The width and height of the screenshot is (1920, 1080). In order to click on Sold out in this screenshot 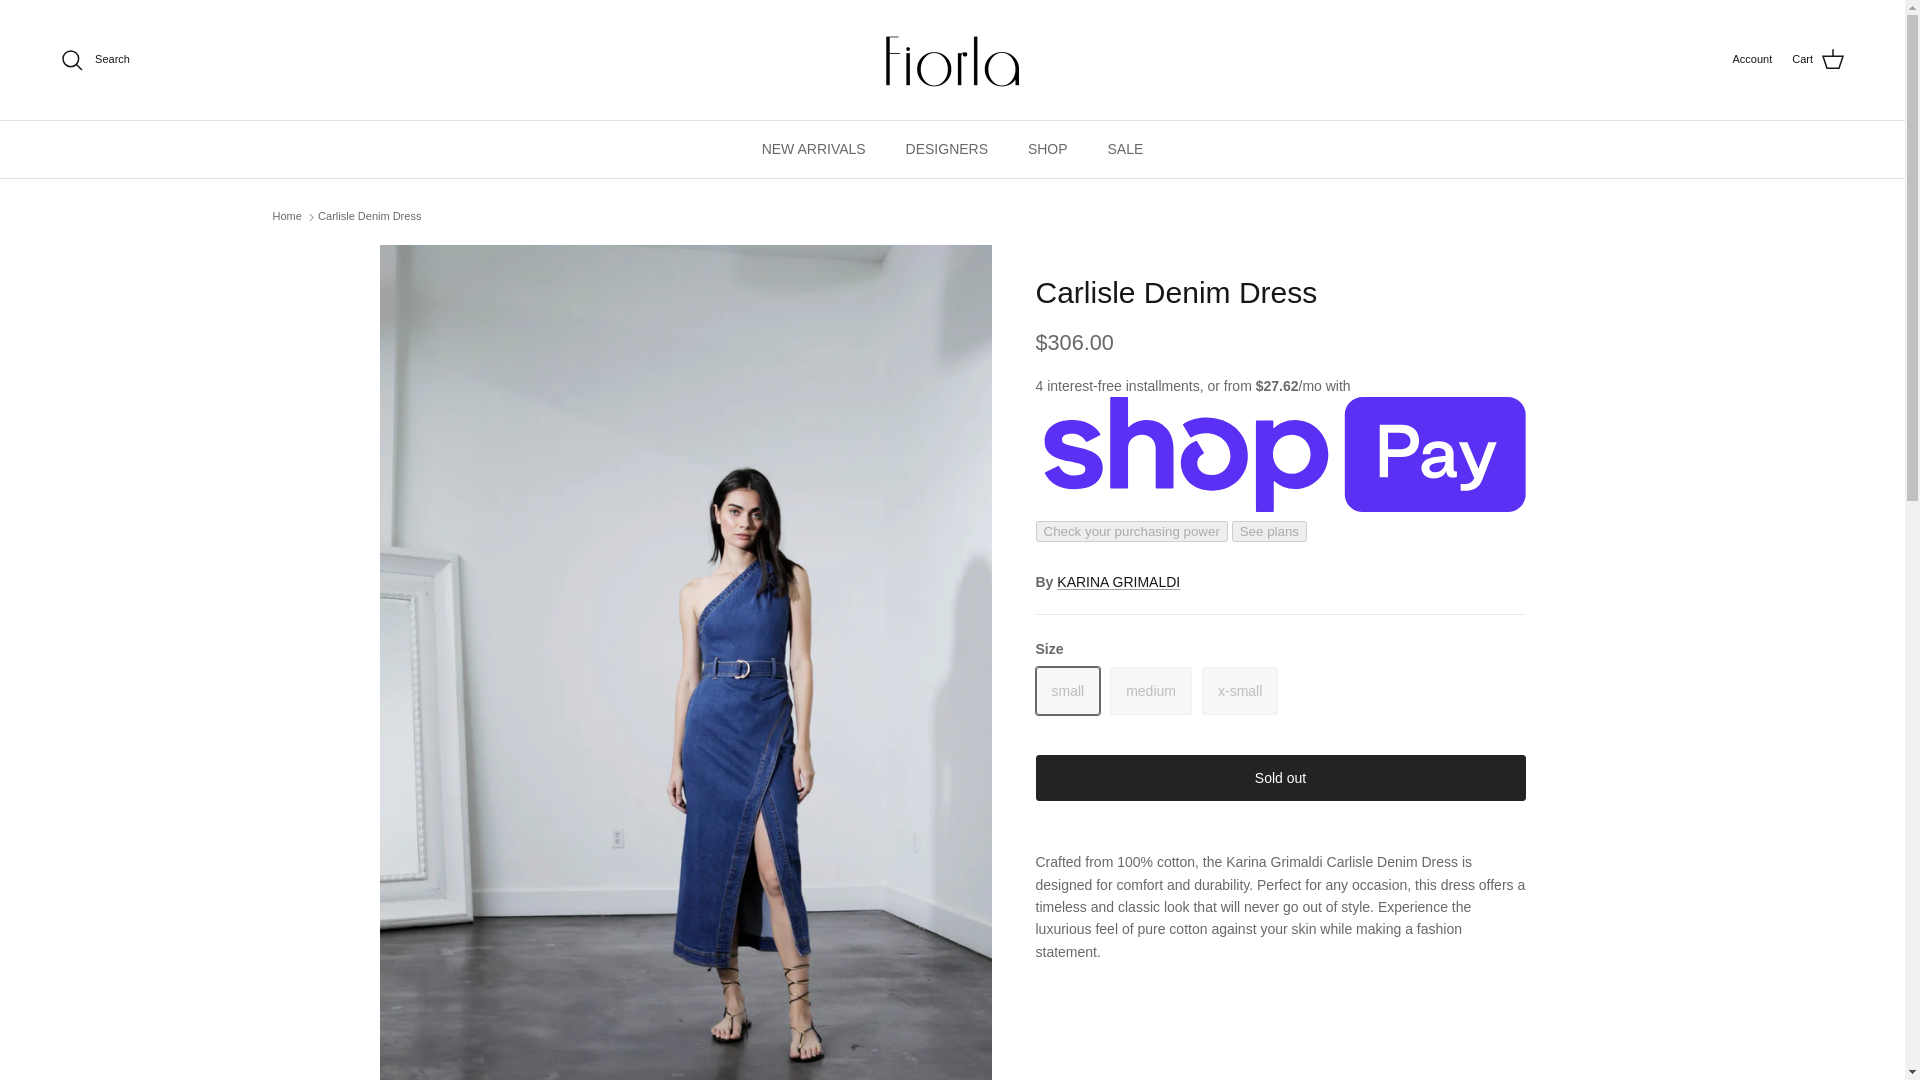, I will do `click(1240, 690)`.